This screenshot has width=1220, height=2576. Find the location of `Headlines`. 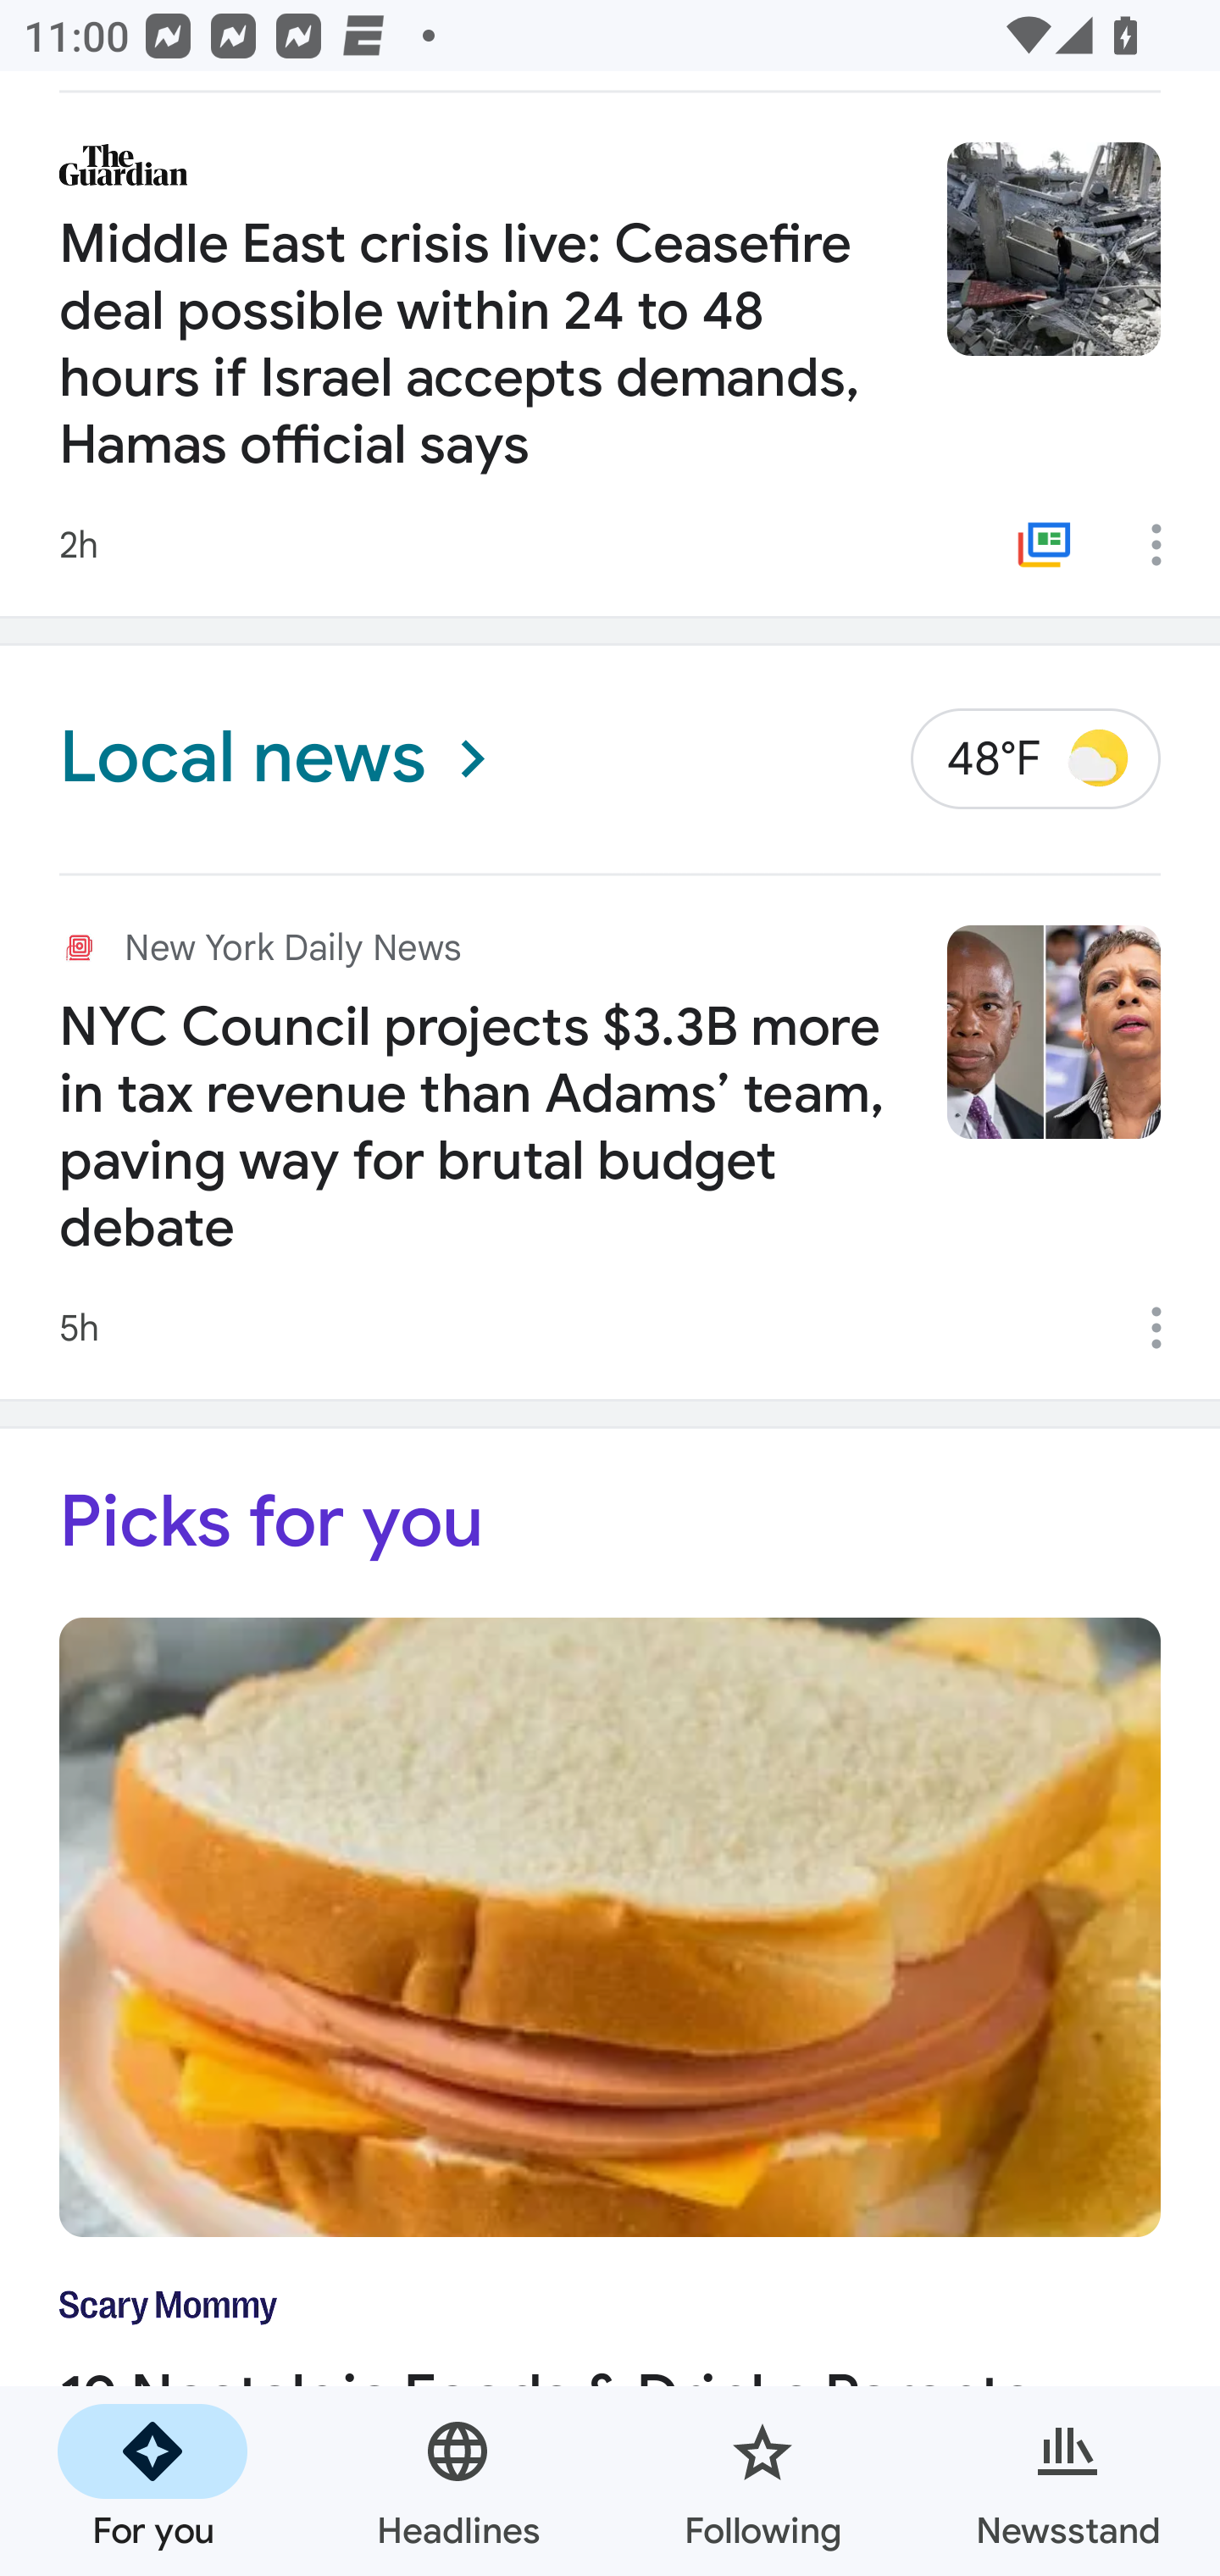

Headlines is located at coordinates (457, 2481).